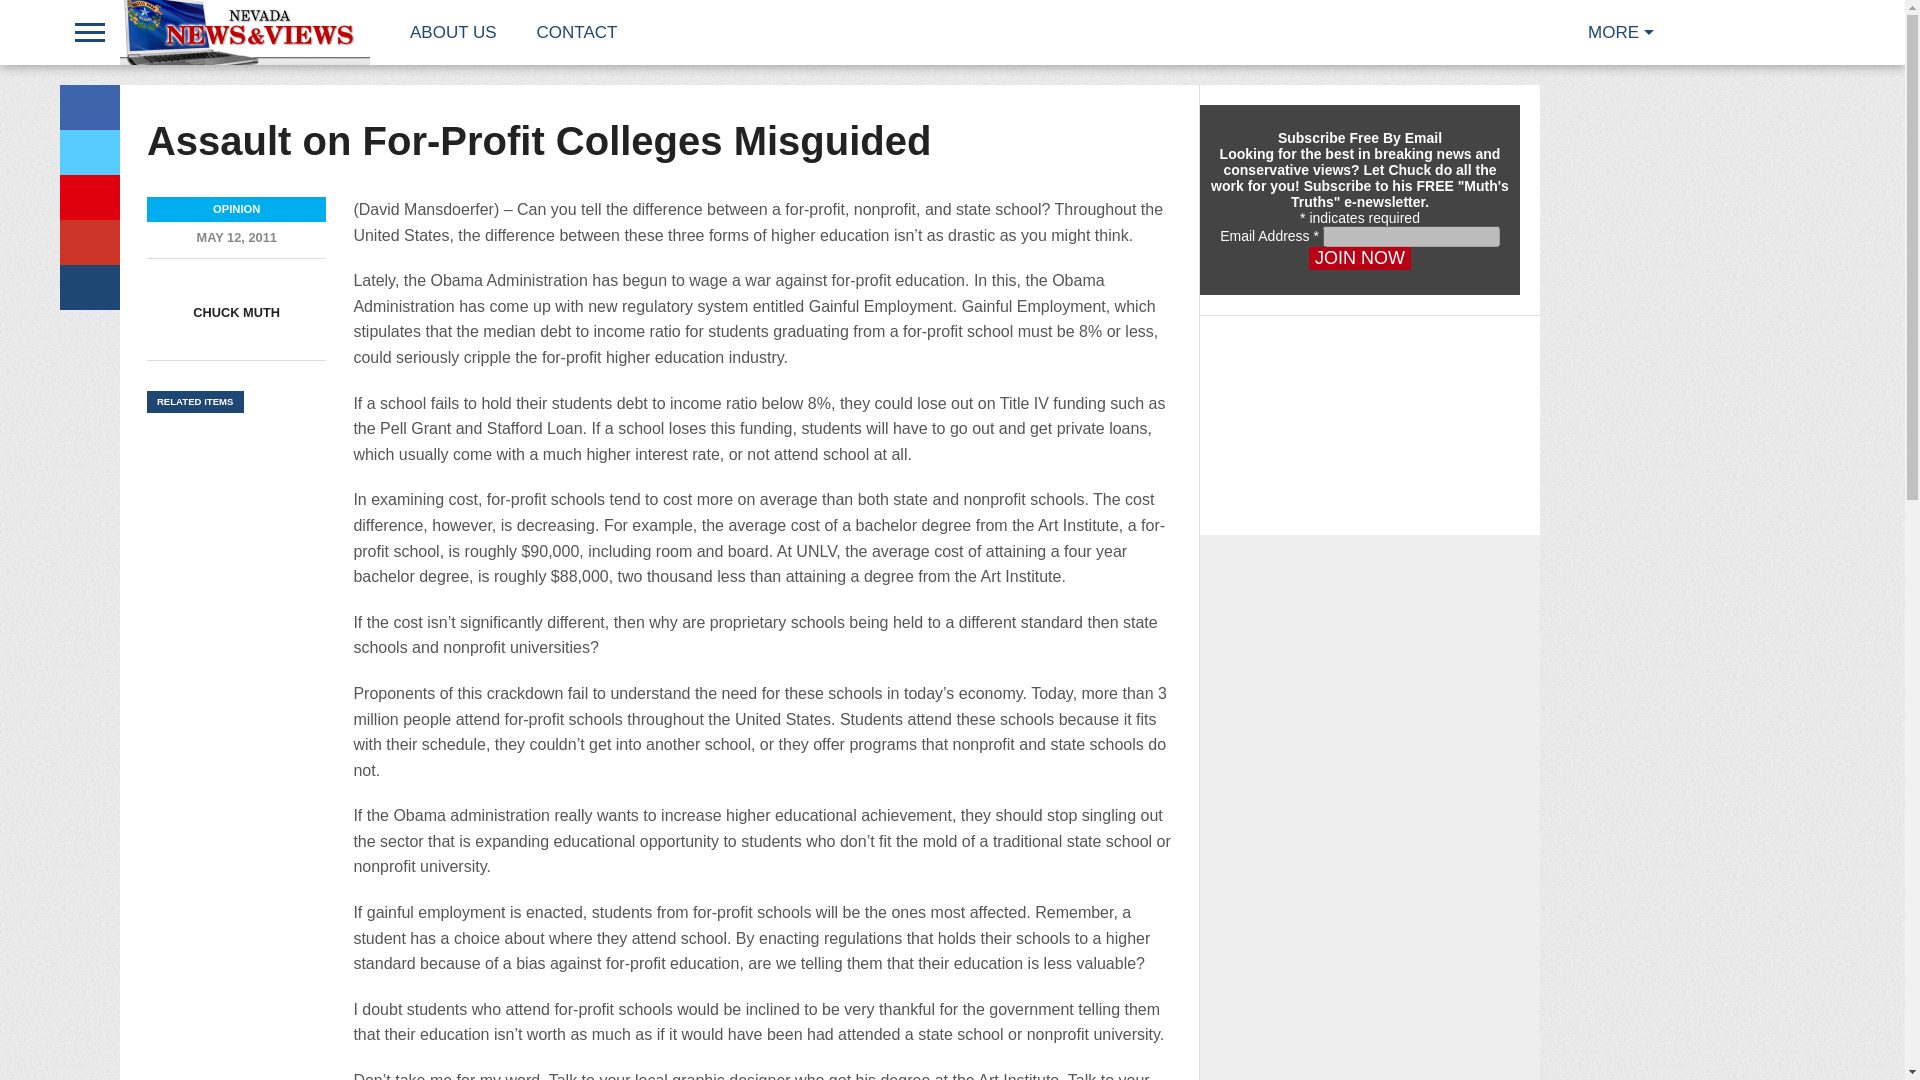 The height and width of the screenshot is (1080, 1920). I want to click on Posts by Chuck Muth, so click(236, 312).